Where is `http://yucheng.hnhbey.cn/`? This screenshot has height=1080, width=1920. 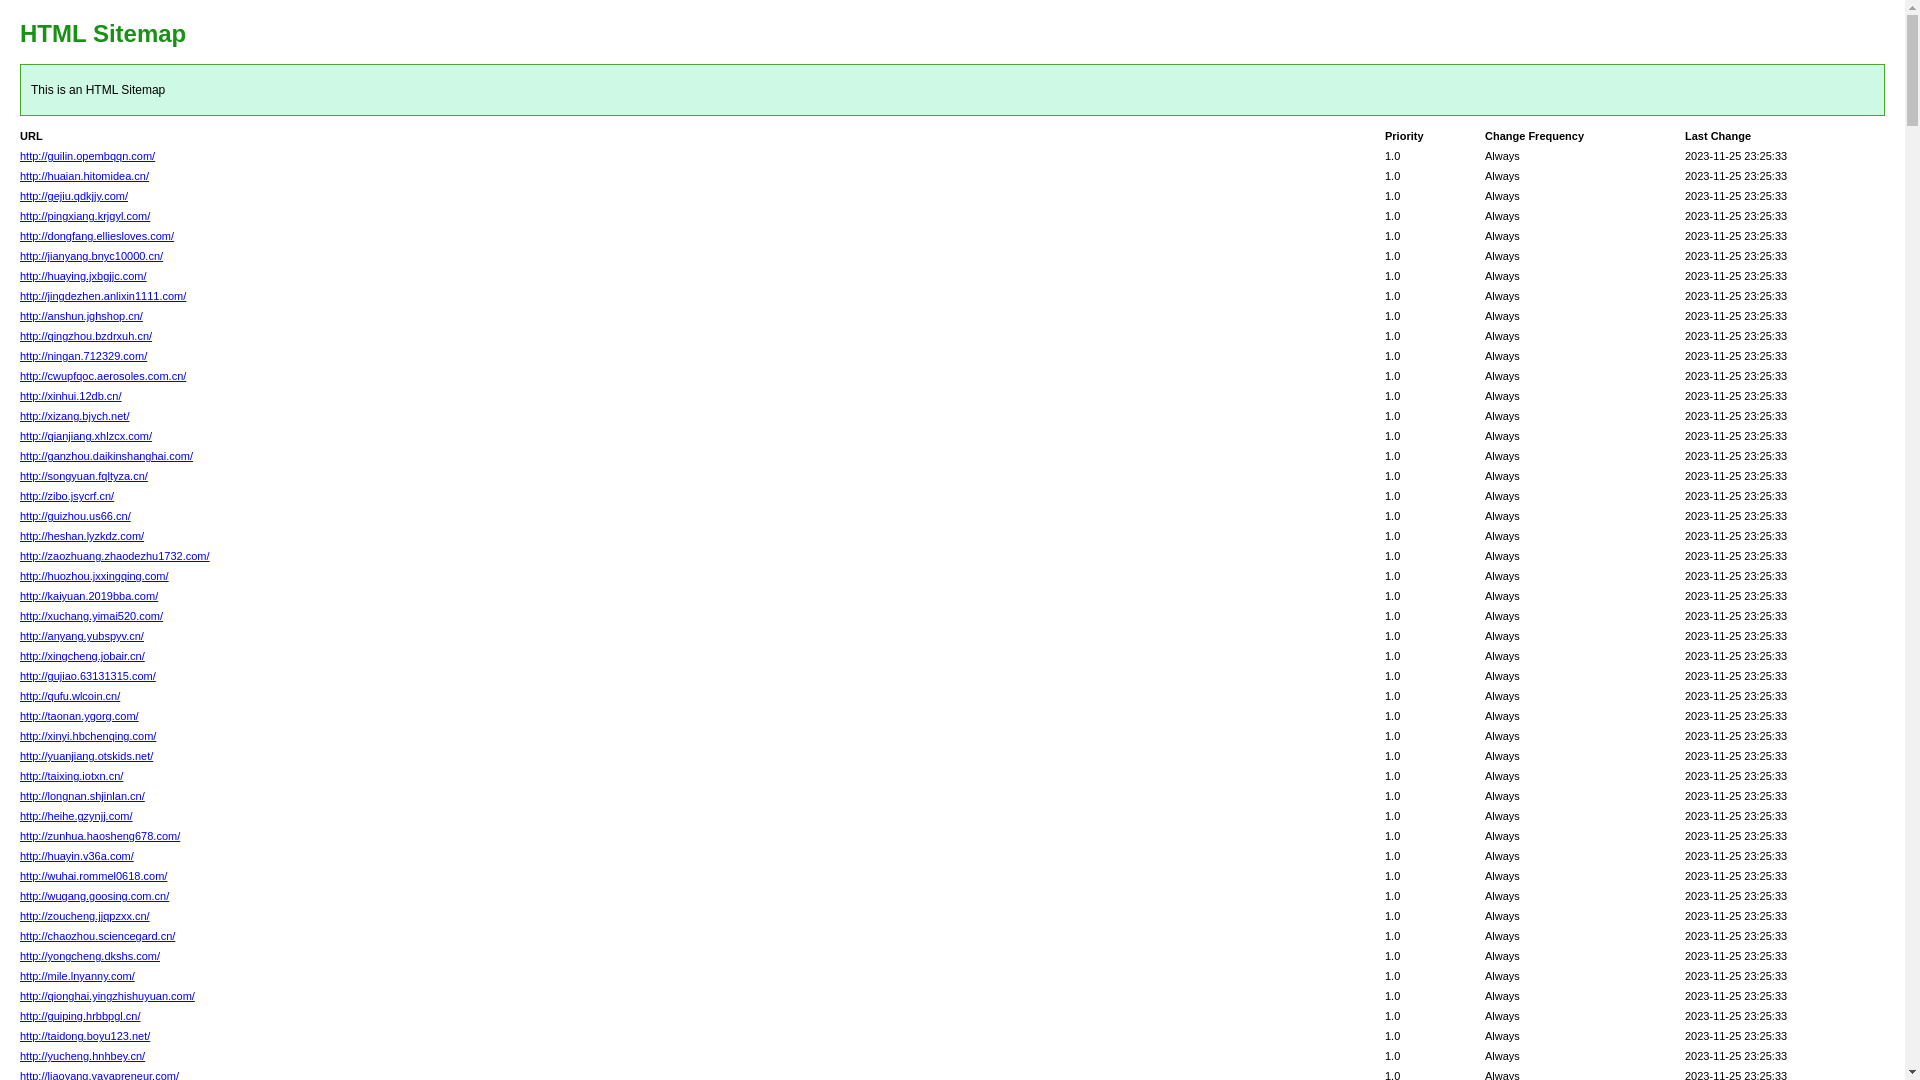
http://yucheng.hnhbey.cn/ is located at coordinates (82, 1056).